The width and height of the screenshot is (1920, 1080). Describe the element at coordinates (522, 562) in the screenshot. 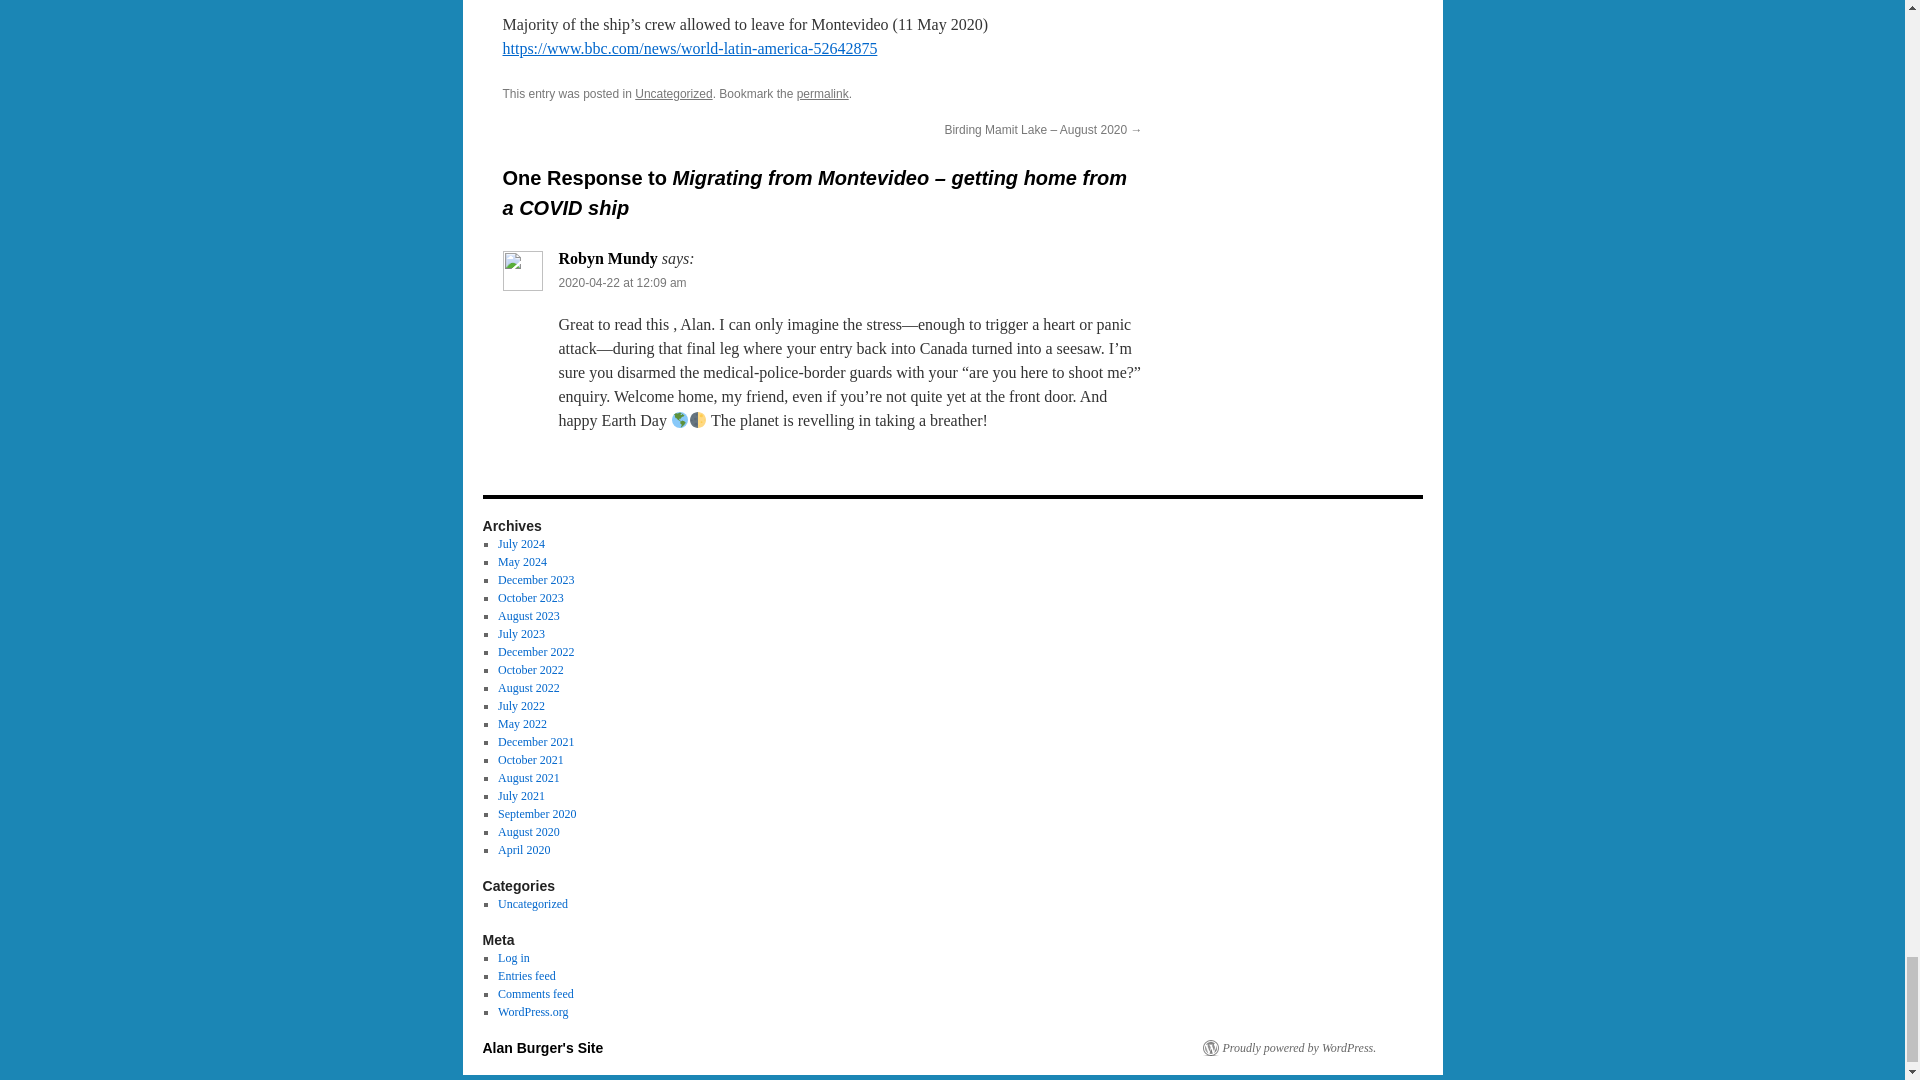

I see `May 2024` at that location.